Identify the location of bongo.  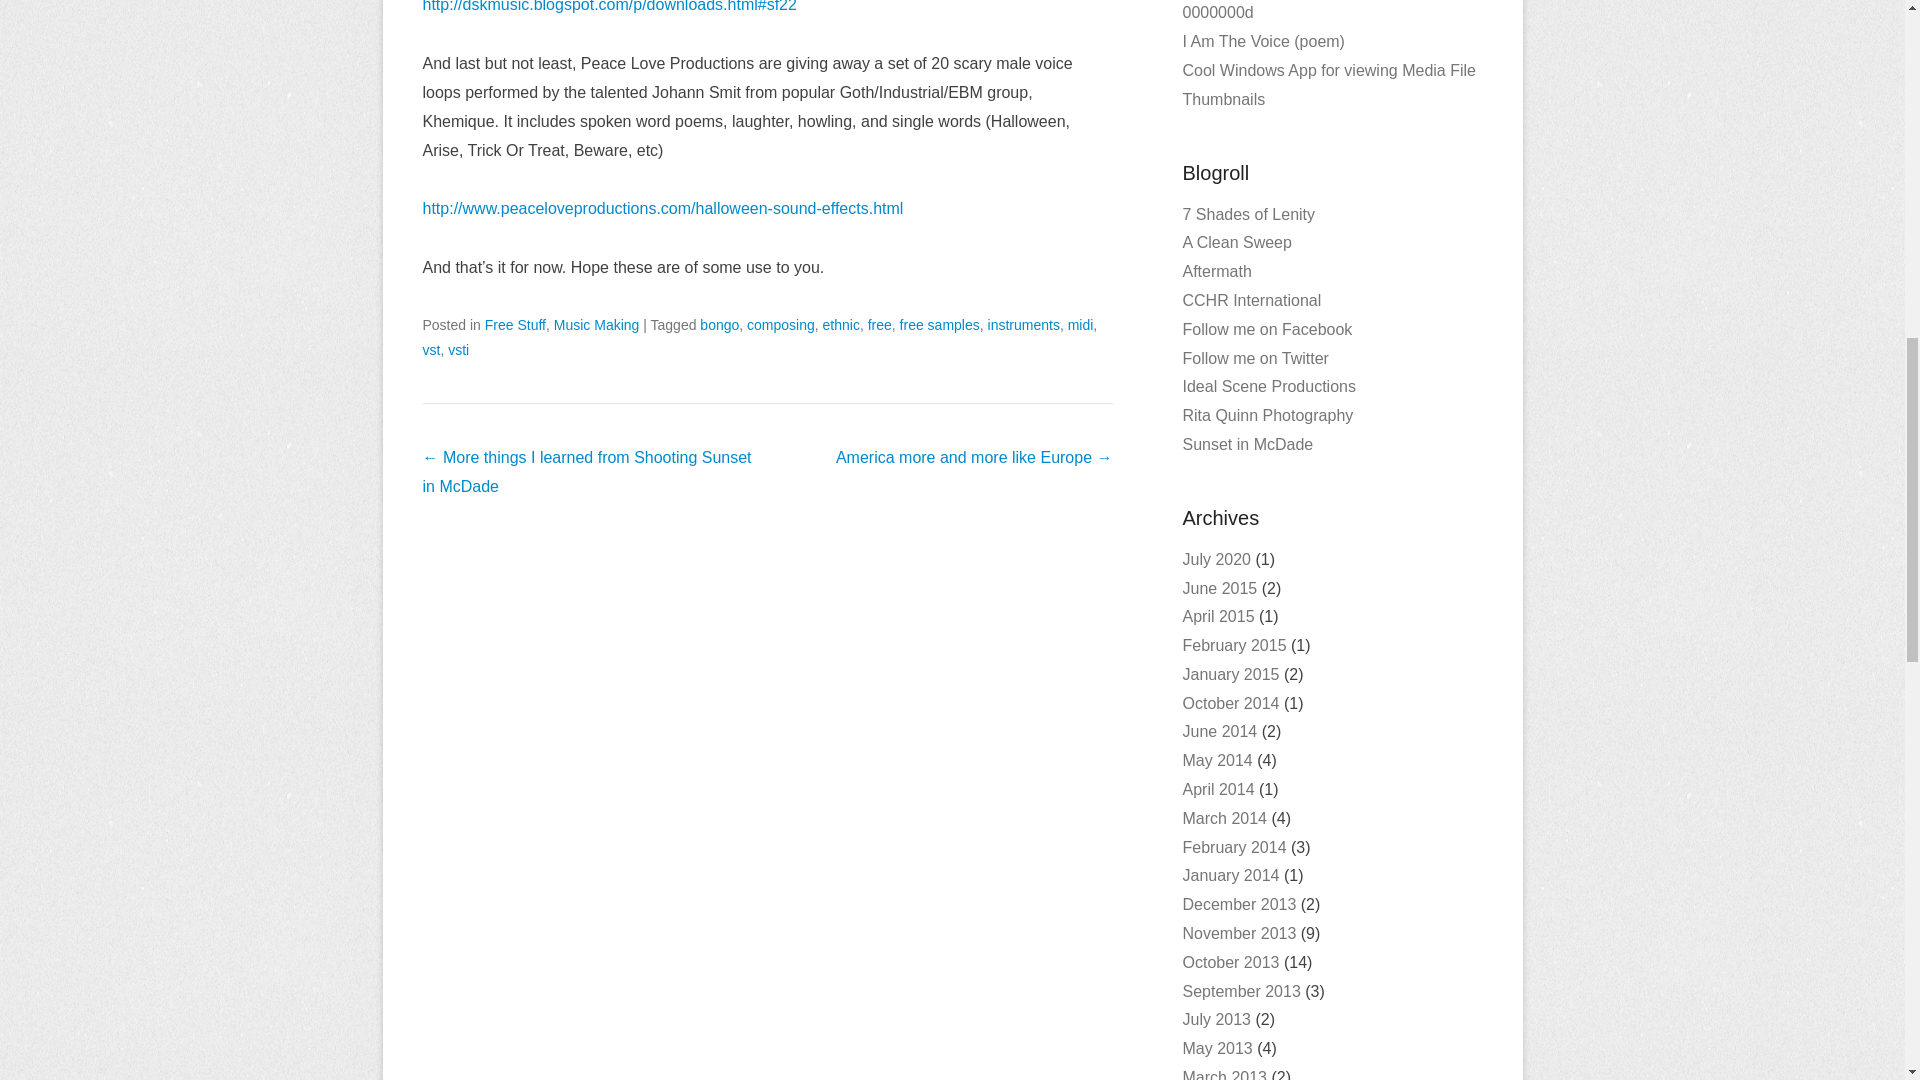
(720, 324).